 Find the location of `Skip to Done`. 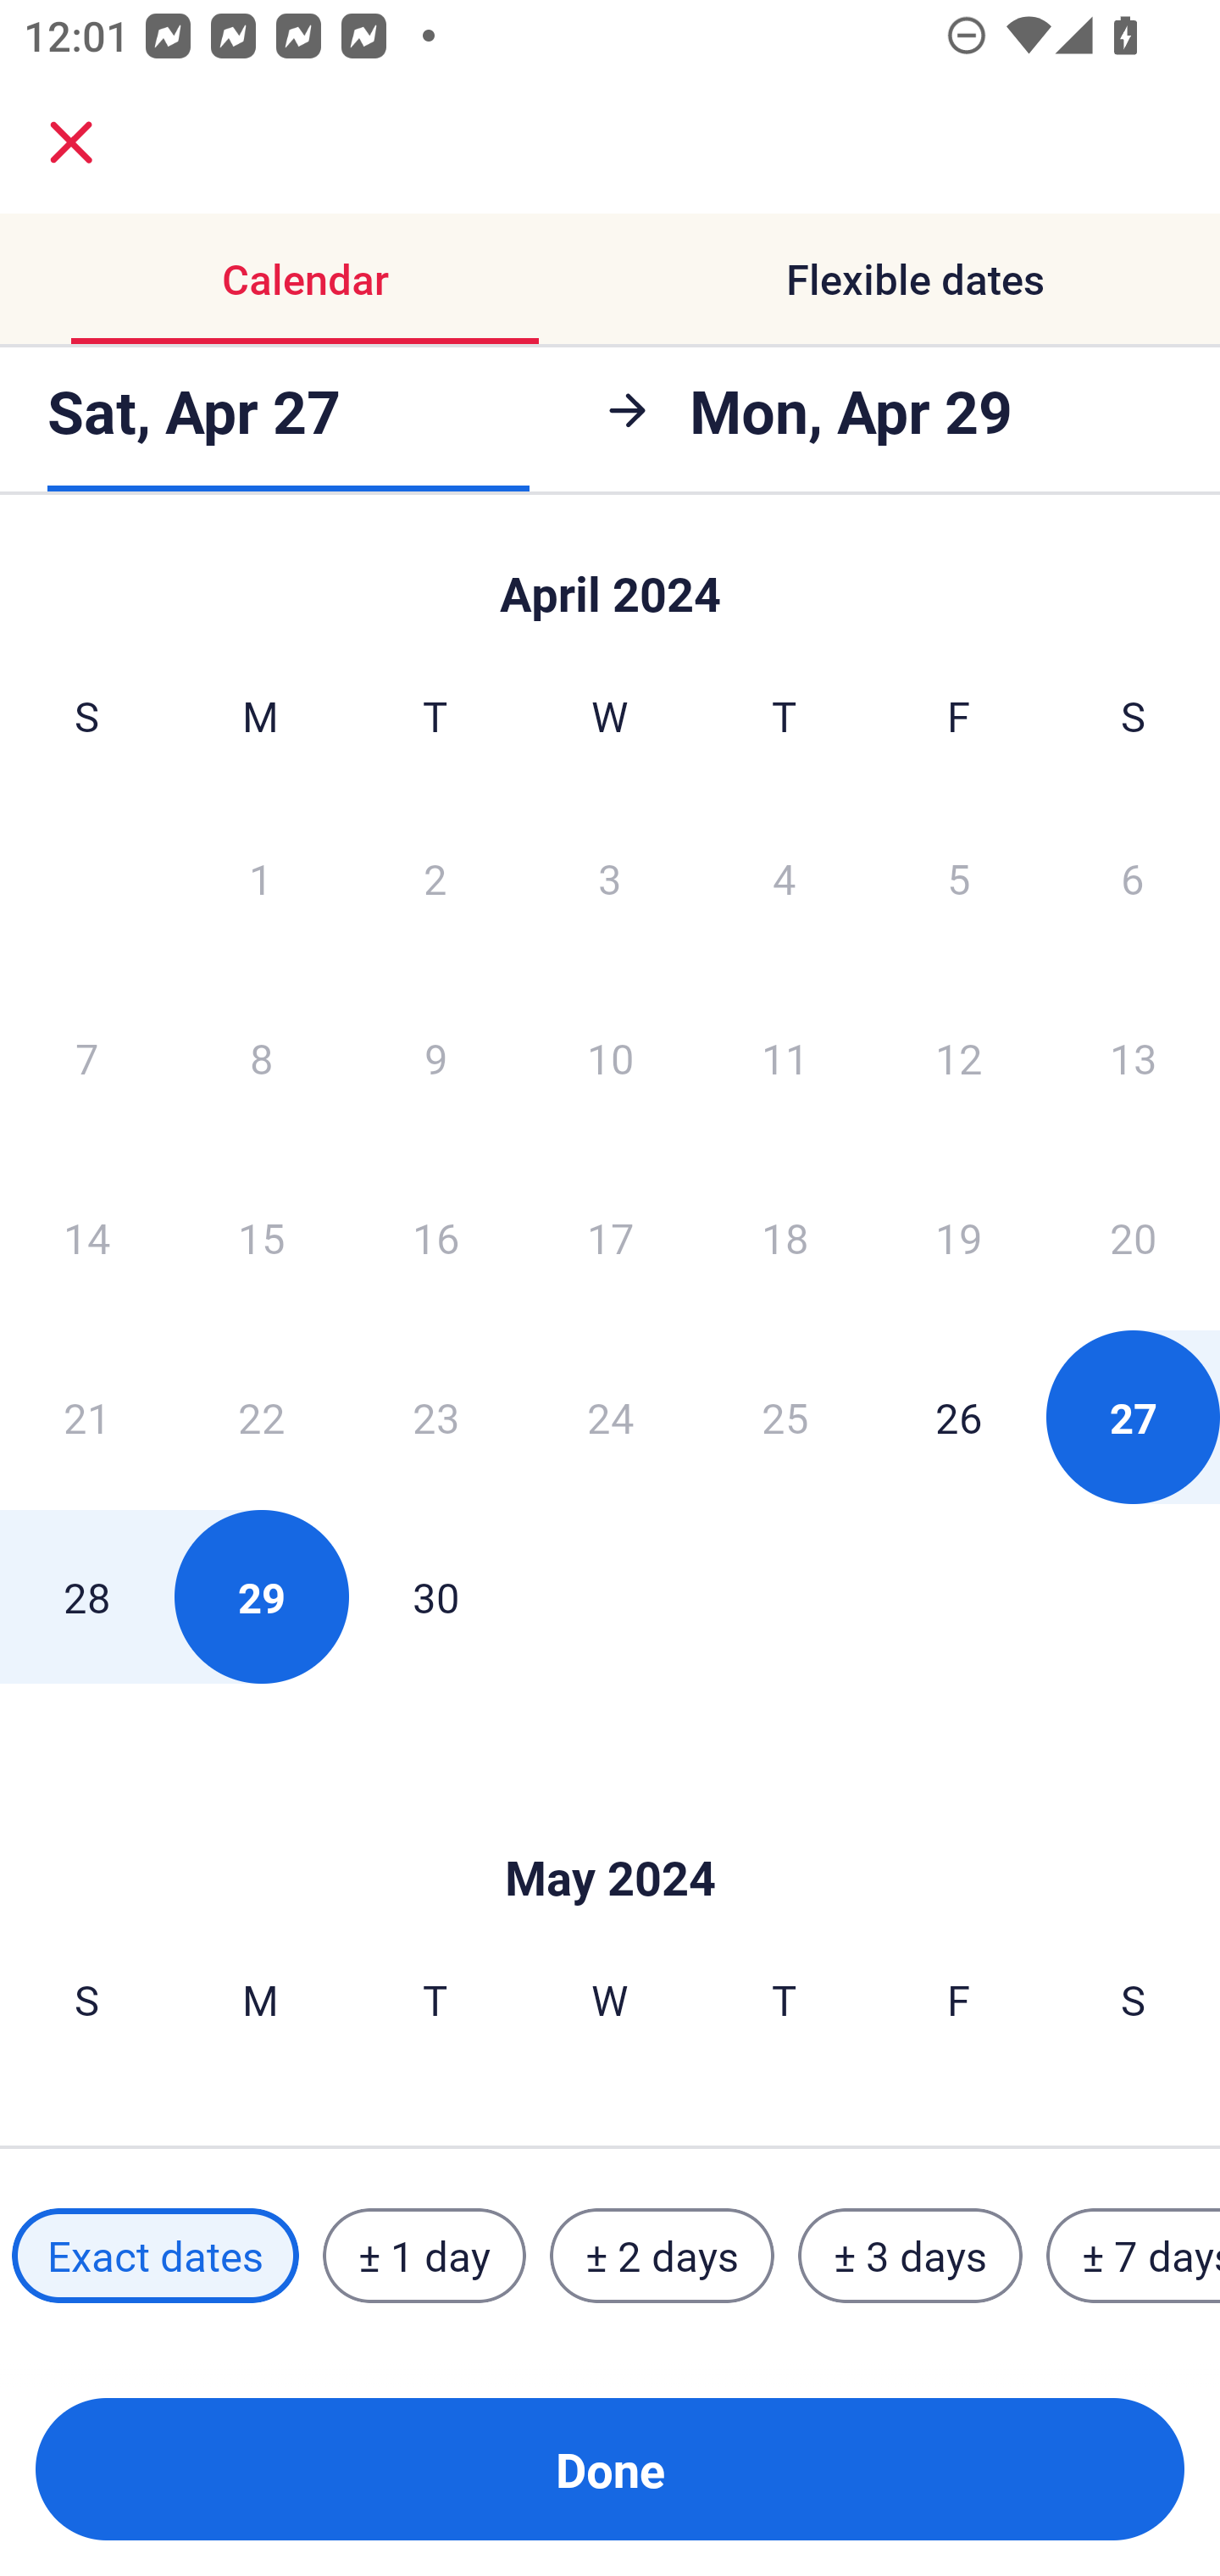

Skip to Done is located at coordinates (610, 580).